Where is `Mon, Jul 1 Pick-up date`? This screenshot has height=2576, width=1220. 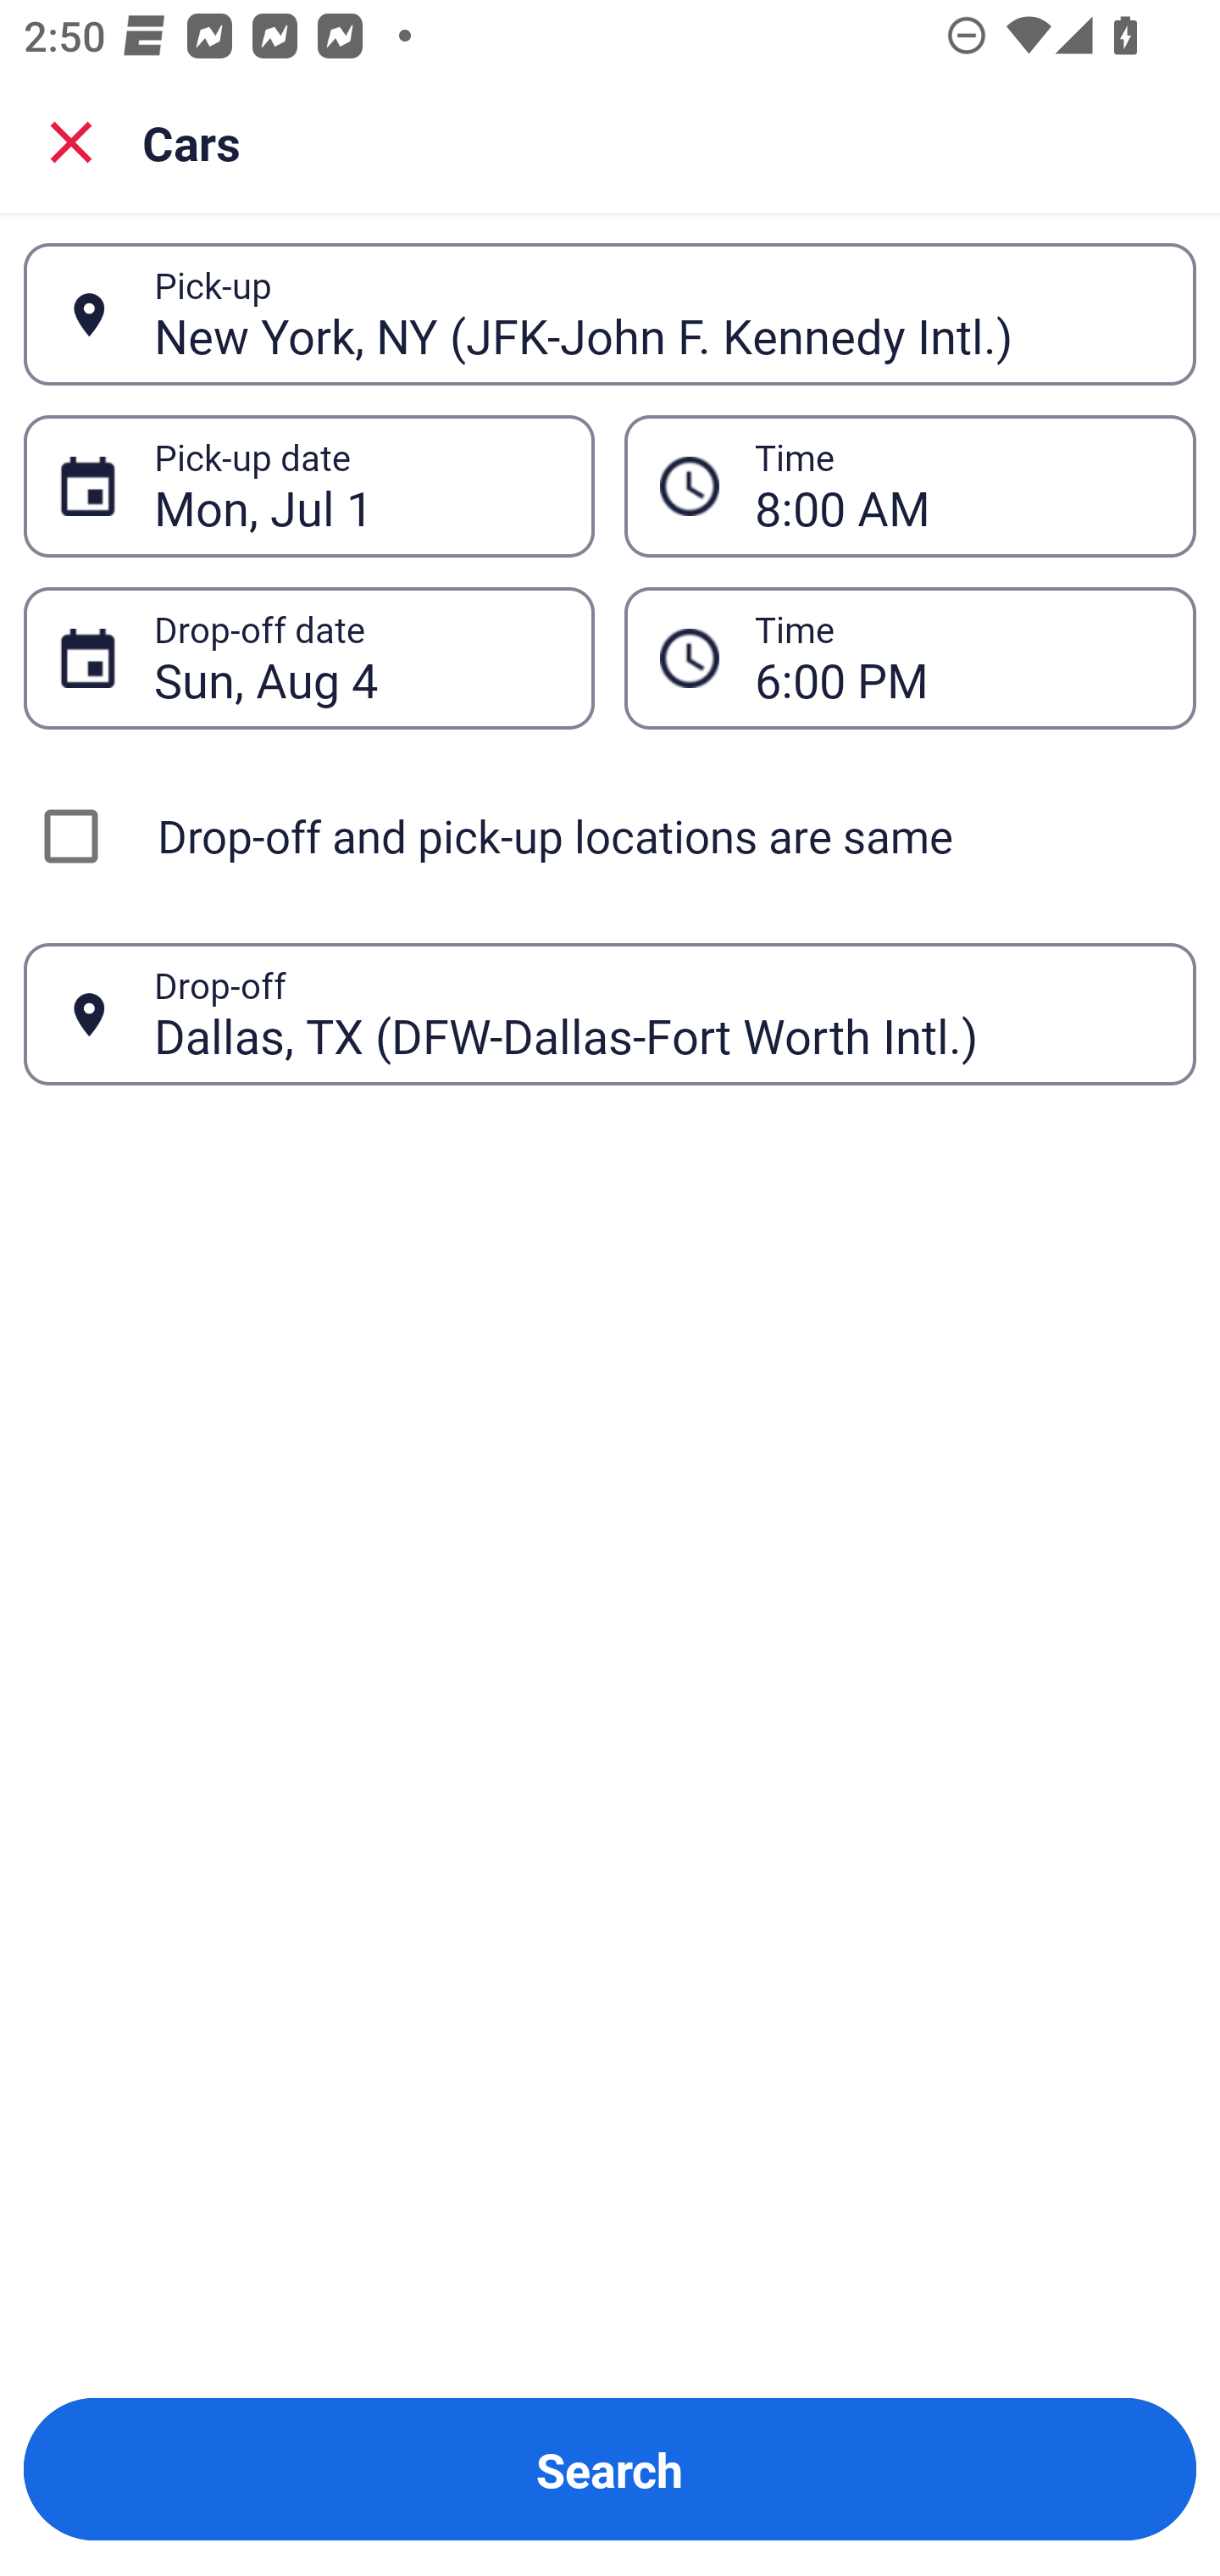
Mon, Jul 1 Pick-up date is located at coordinates (308, 485).